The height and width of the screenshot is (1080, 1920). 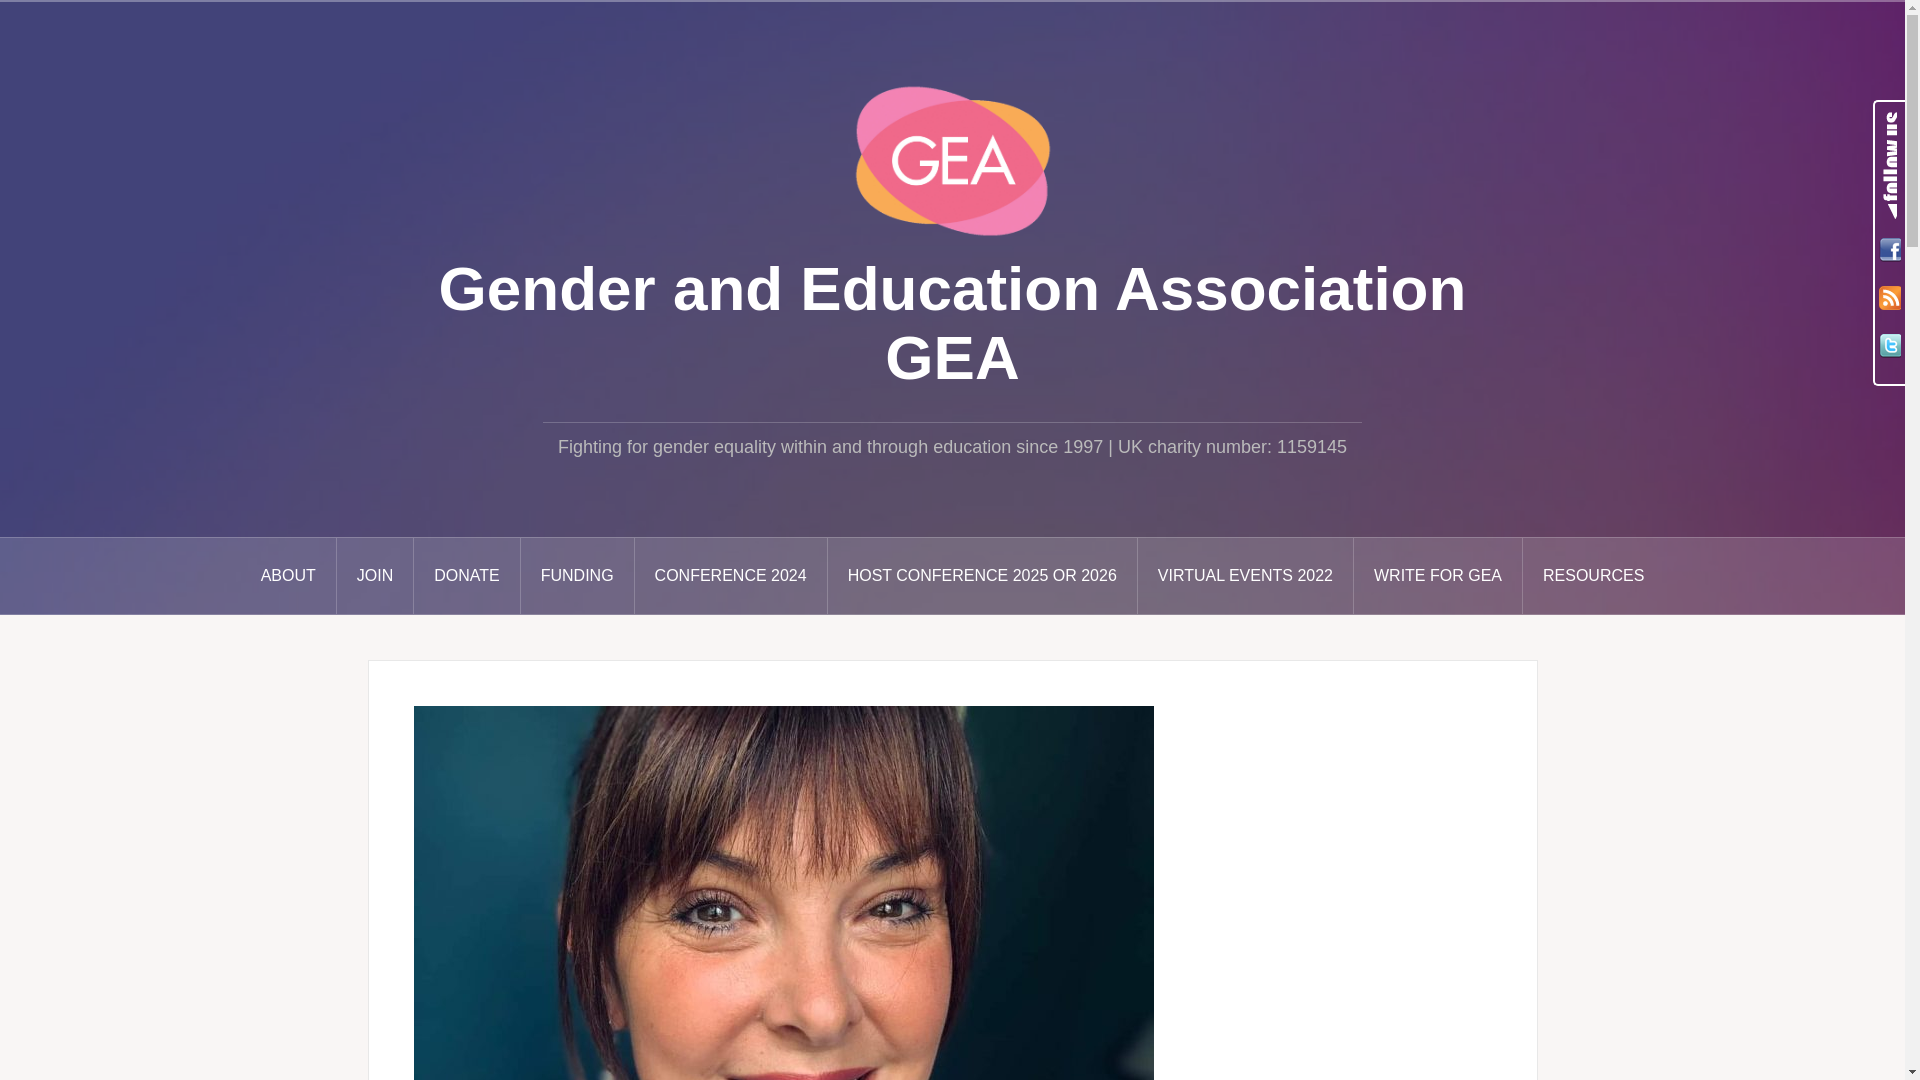 I want to click on WRITE FOR GEA, so click(x=1438, y=576).